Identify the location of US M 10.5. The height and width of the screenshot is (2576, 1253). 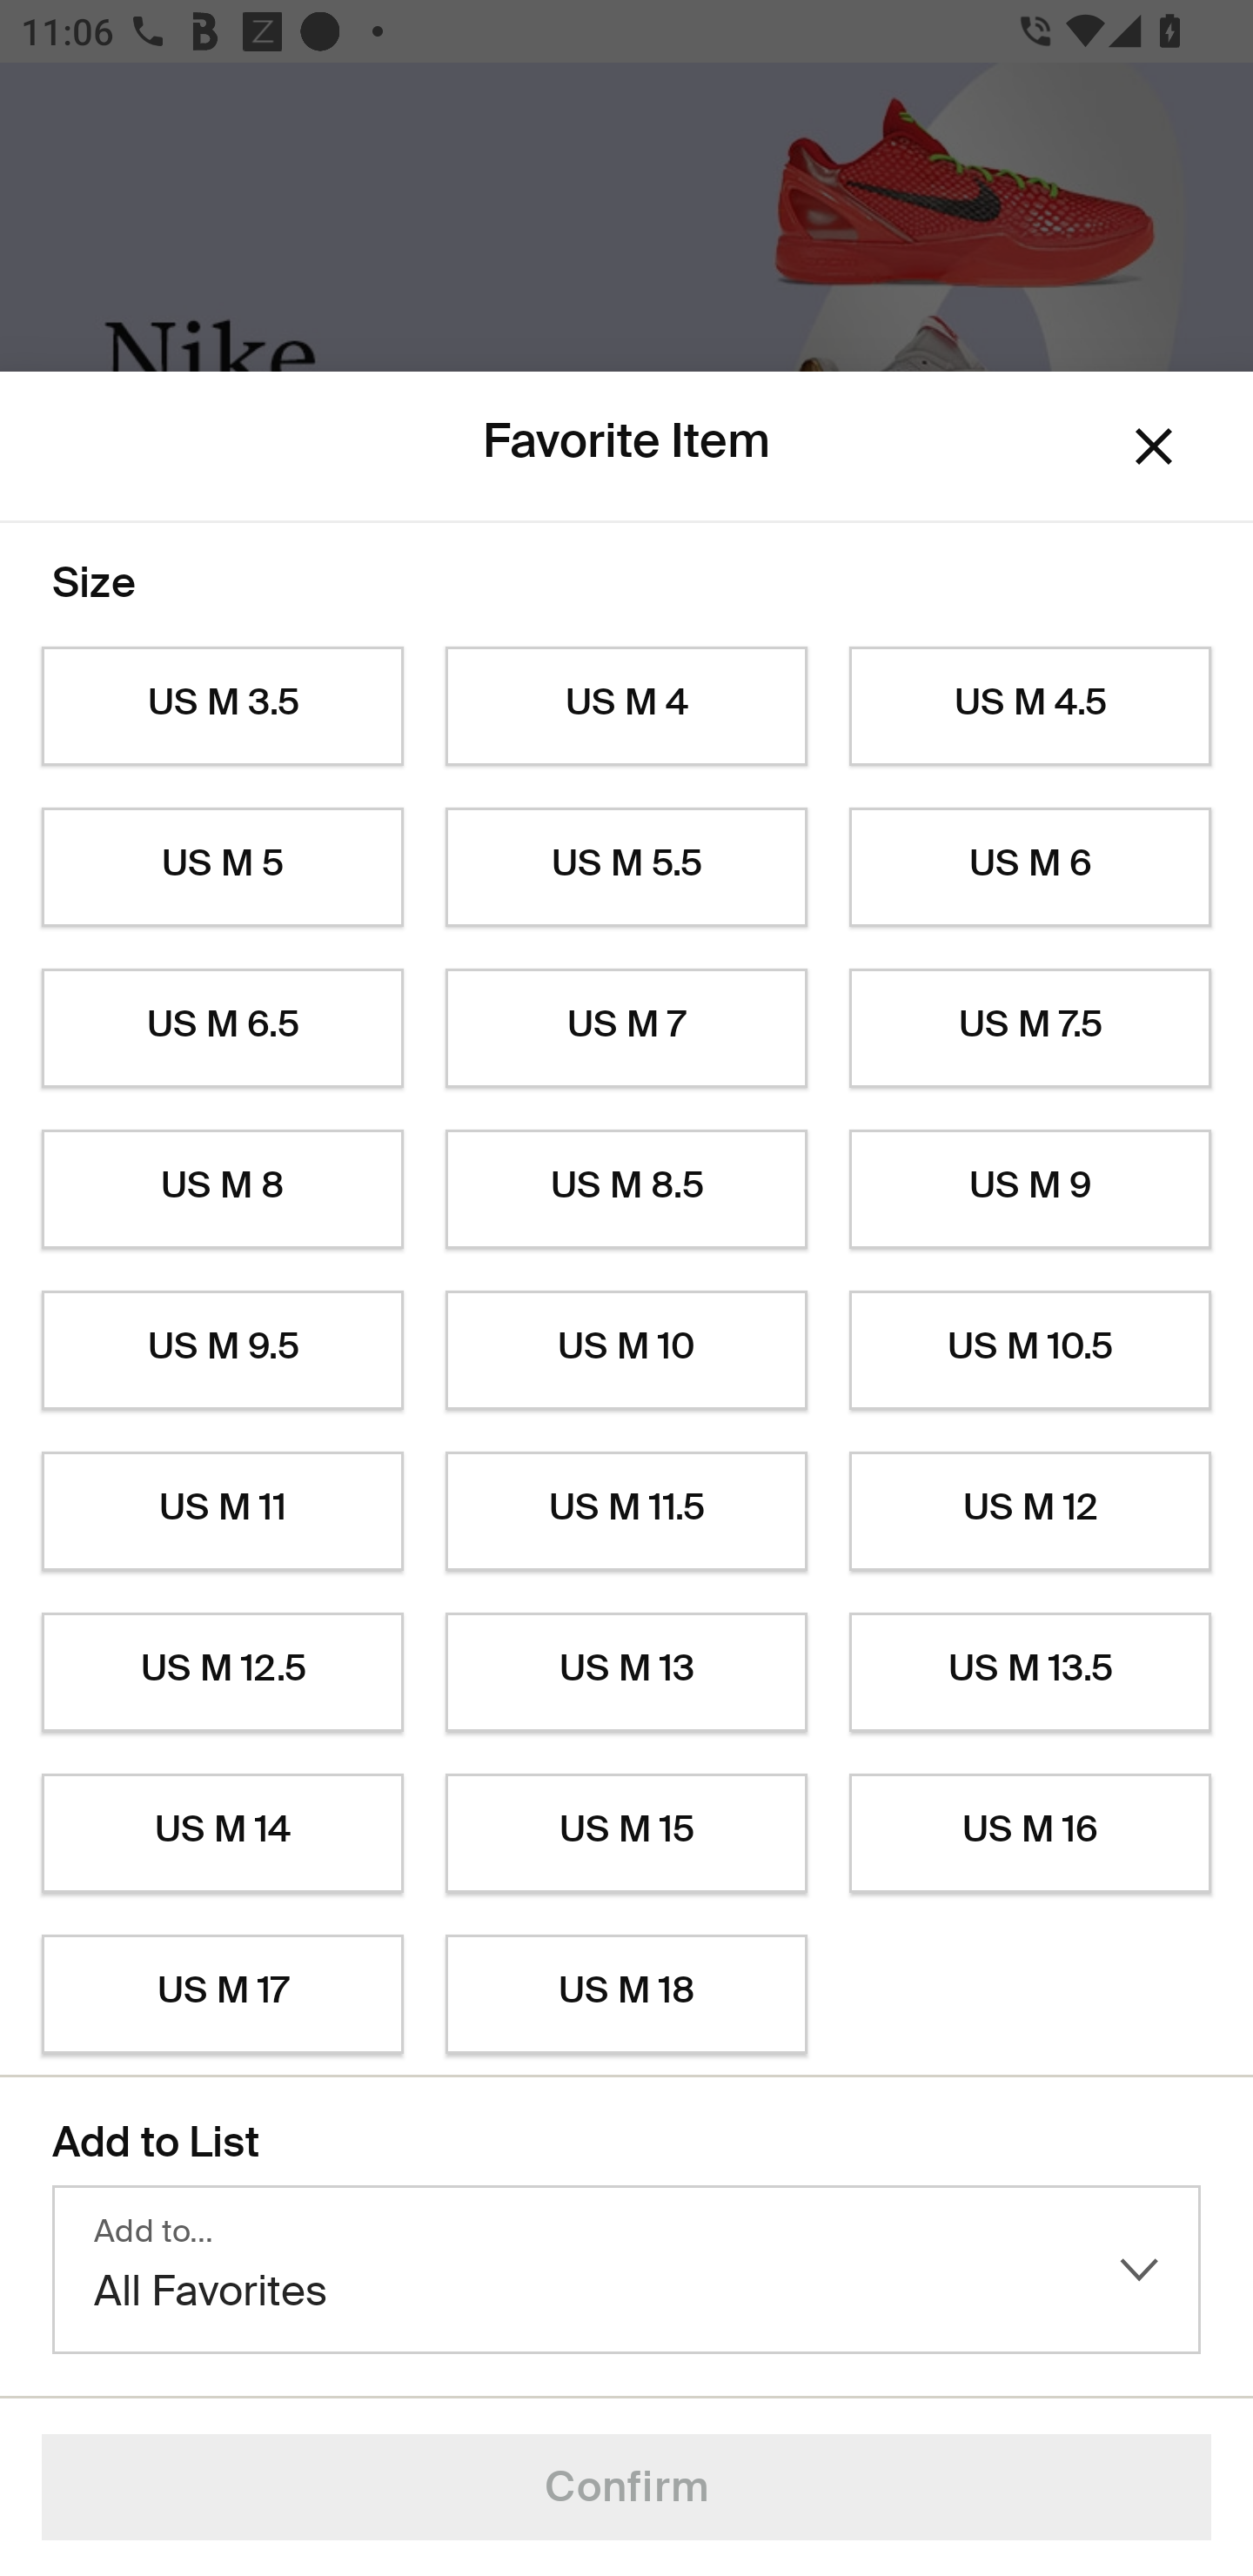
(1030, 1351).